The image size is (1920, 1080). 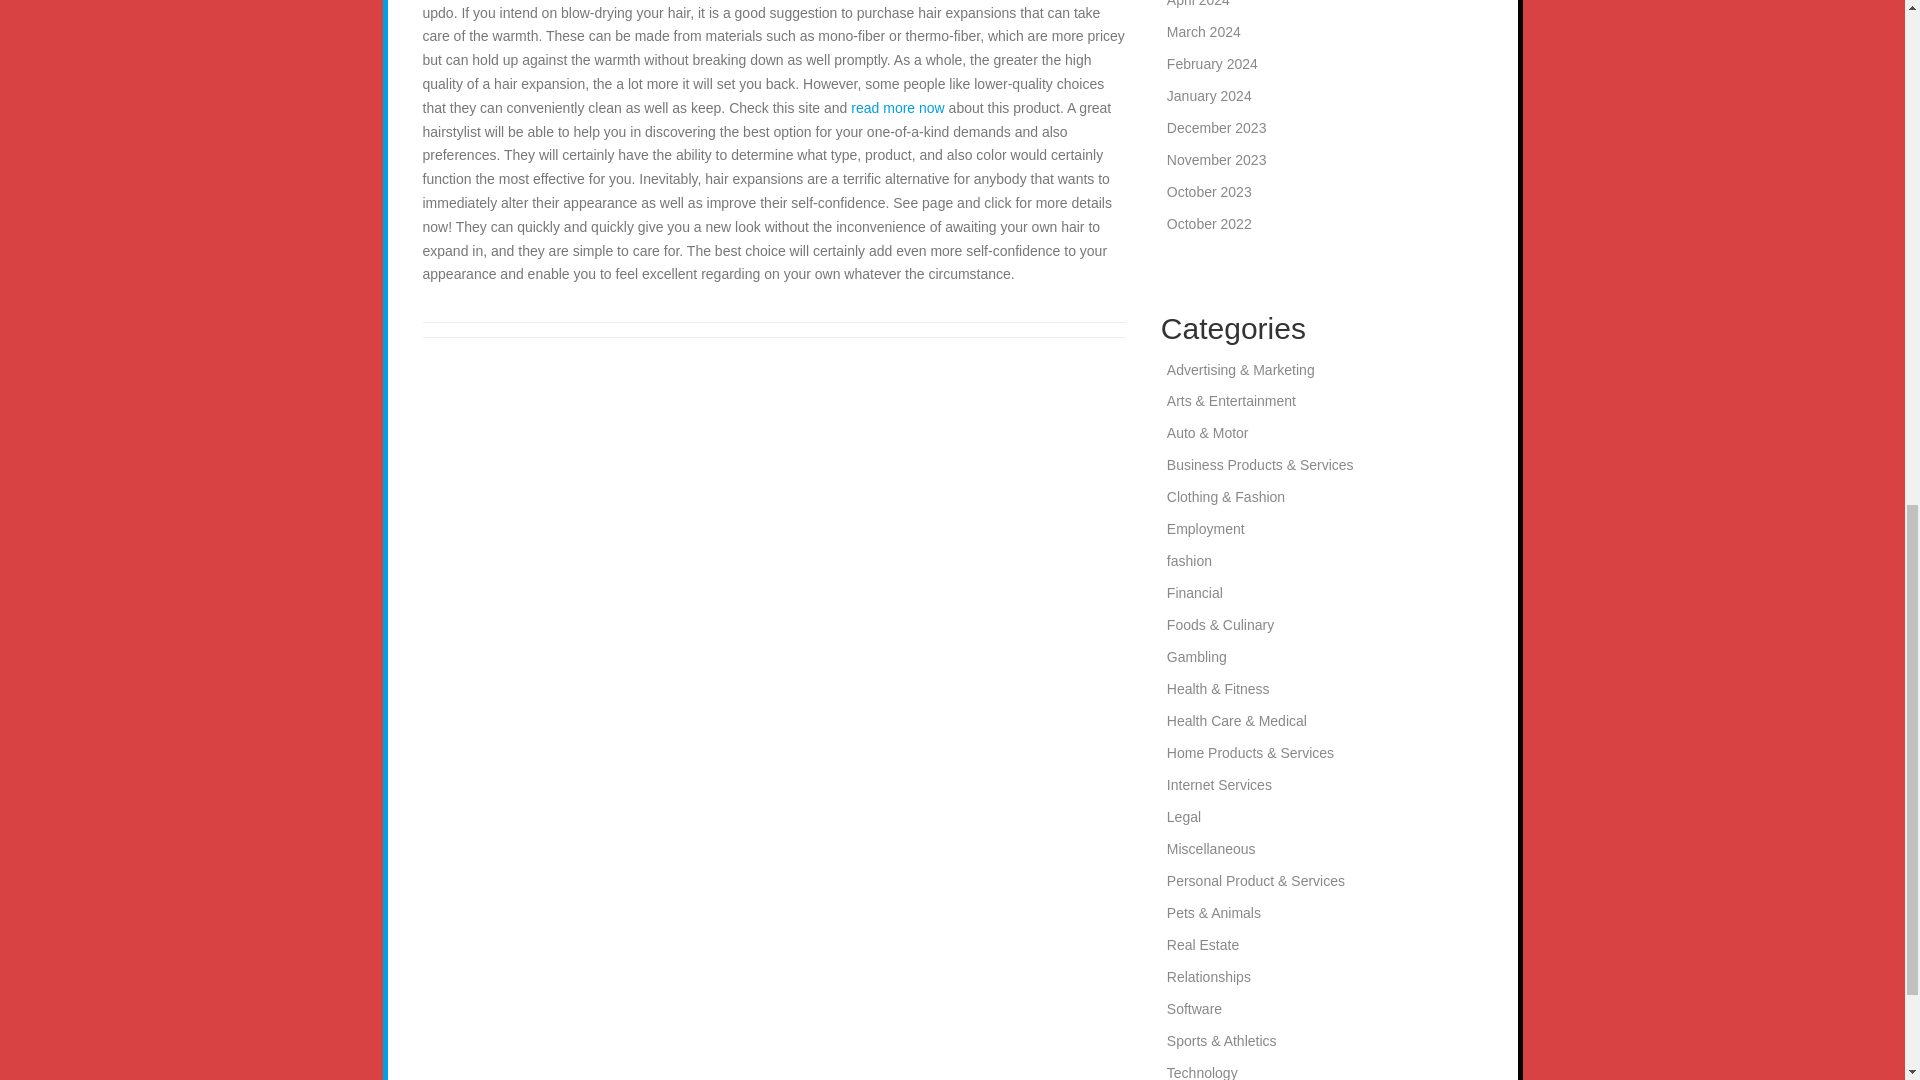 What do you see at coordinates (1209, 191) in the screenshot?
I see `October 2023` at bounding box center [1209, 191].